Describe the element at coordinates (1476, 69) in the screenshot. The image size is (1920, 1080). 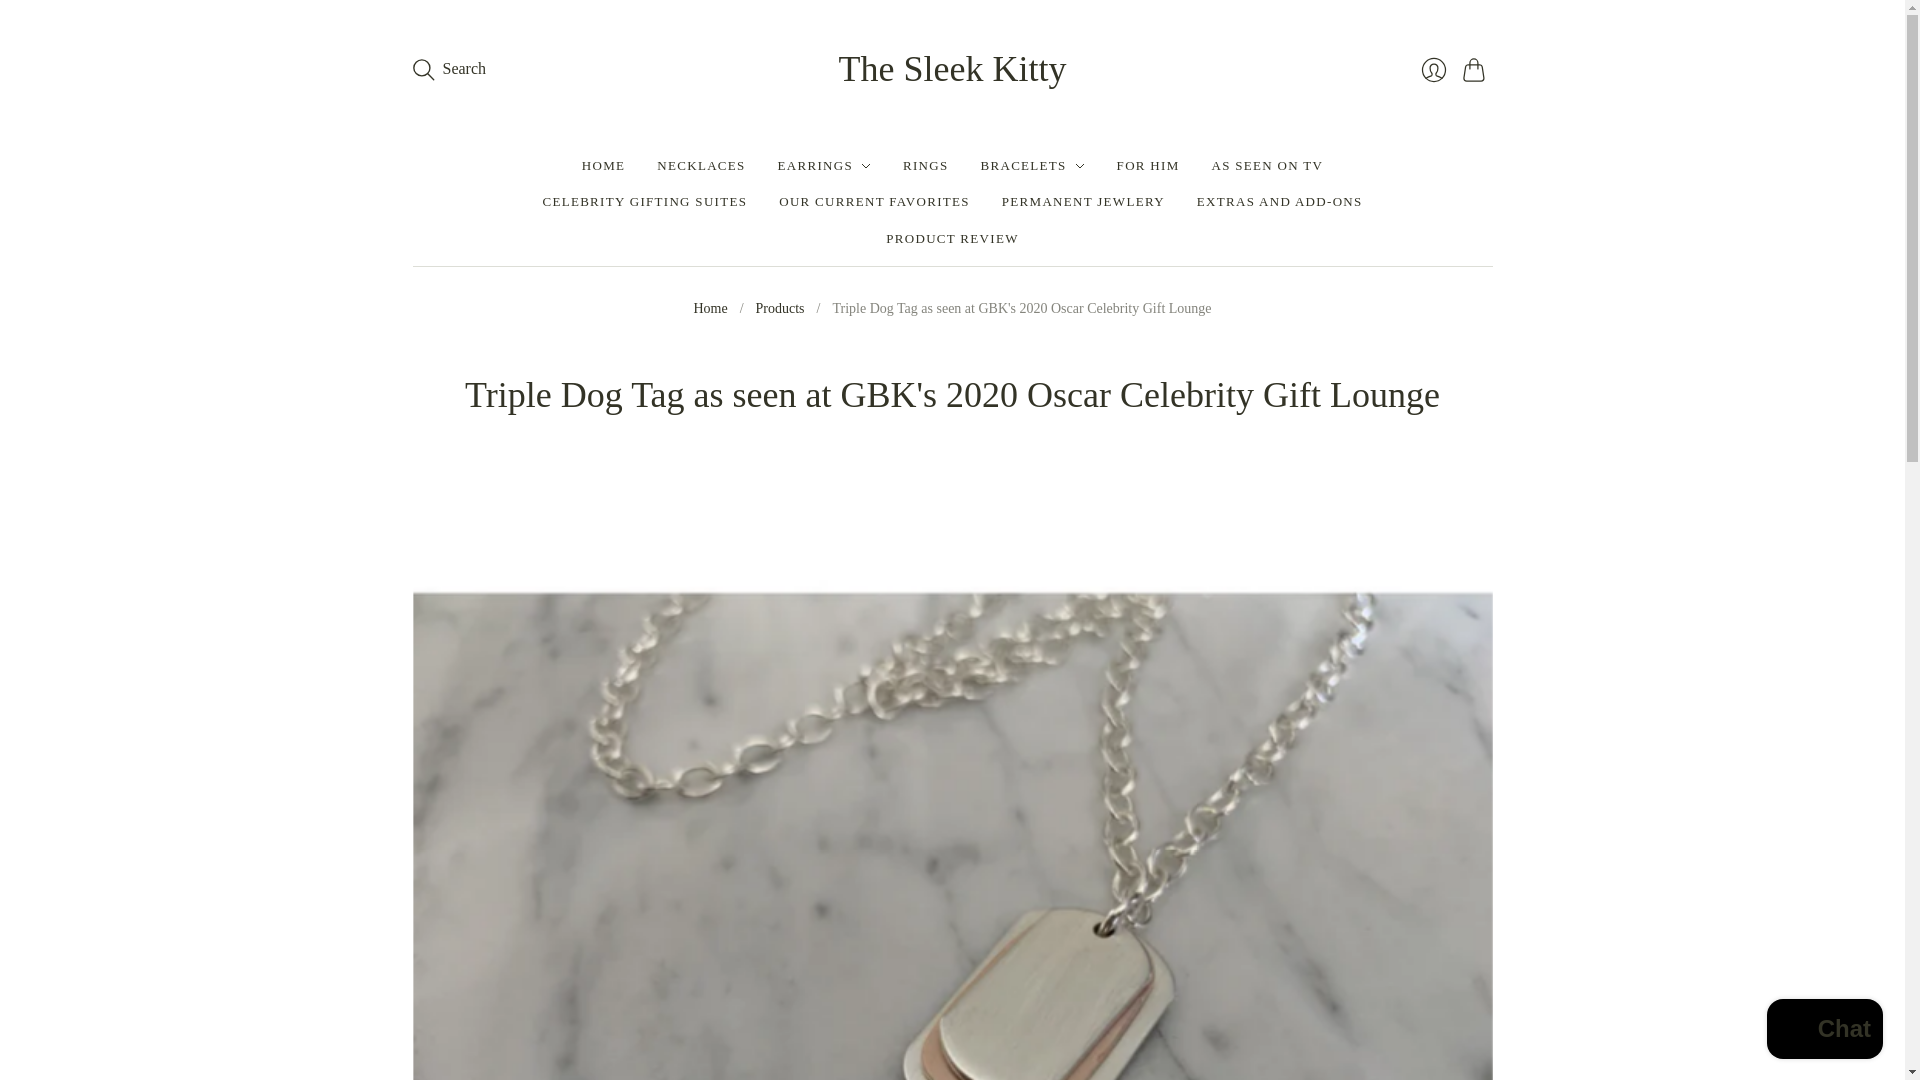
I see `Cart` at that location.